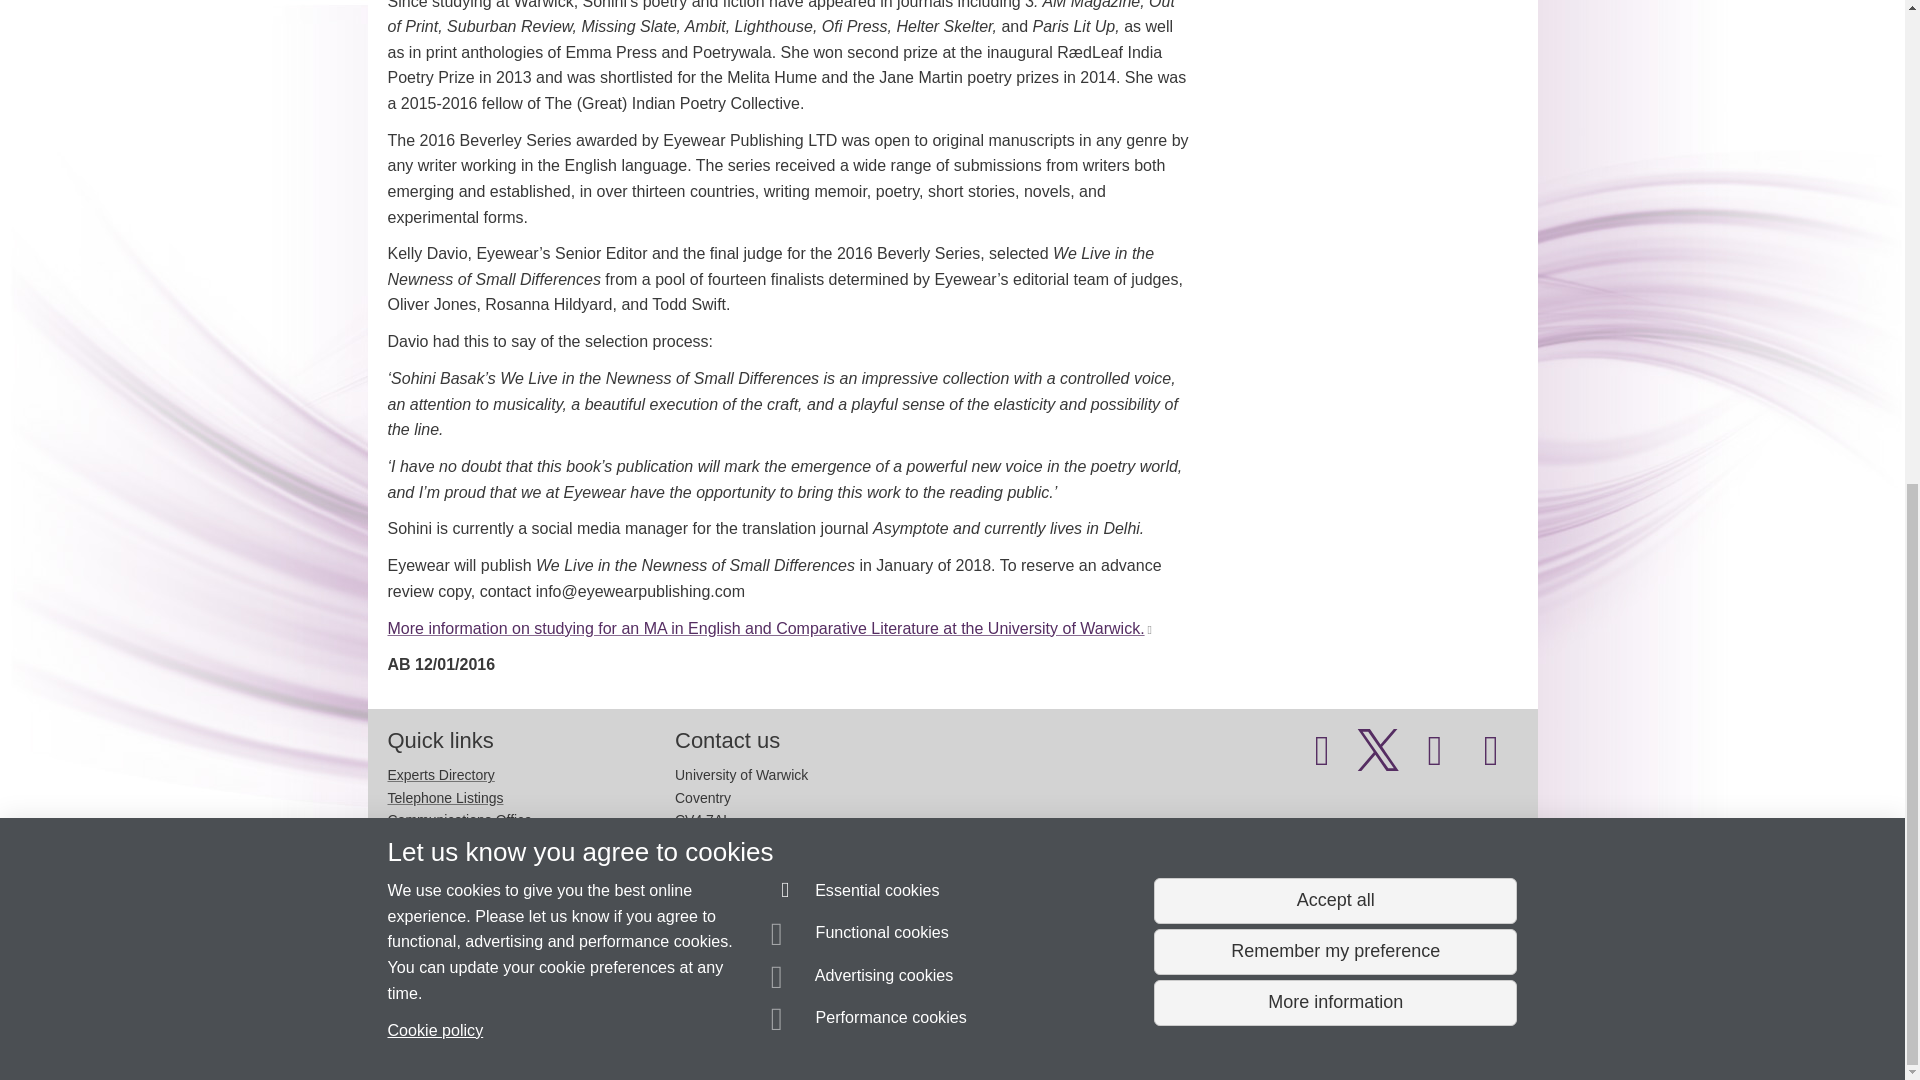 This screenshot has width=1920, height=1080. Describe the element at coordinates (678, 1028) in the screenshot. I see `Copyright Statement` at that location.